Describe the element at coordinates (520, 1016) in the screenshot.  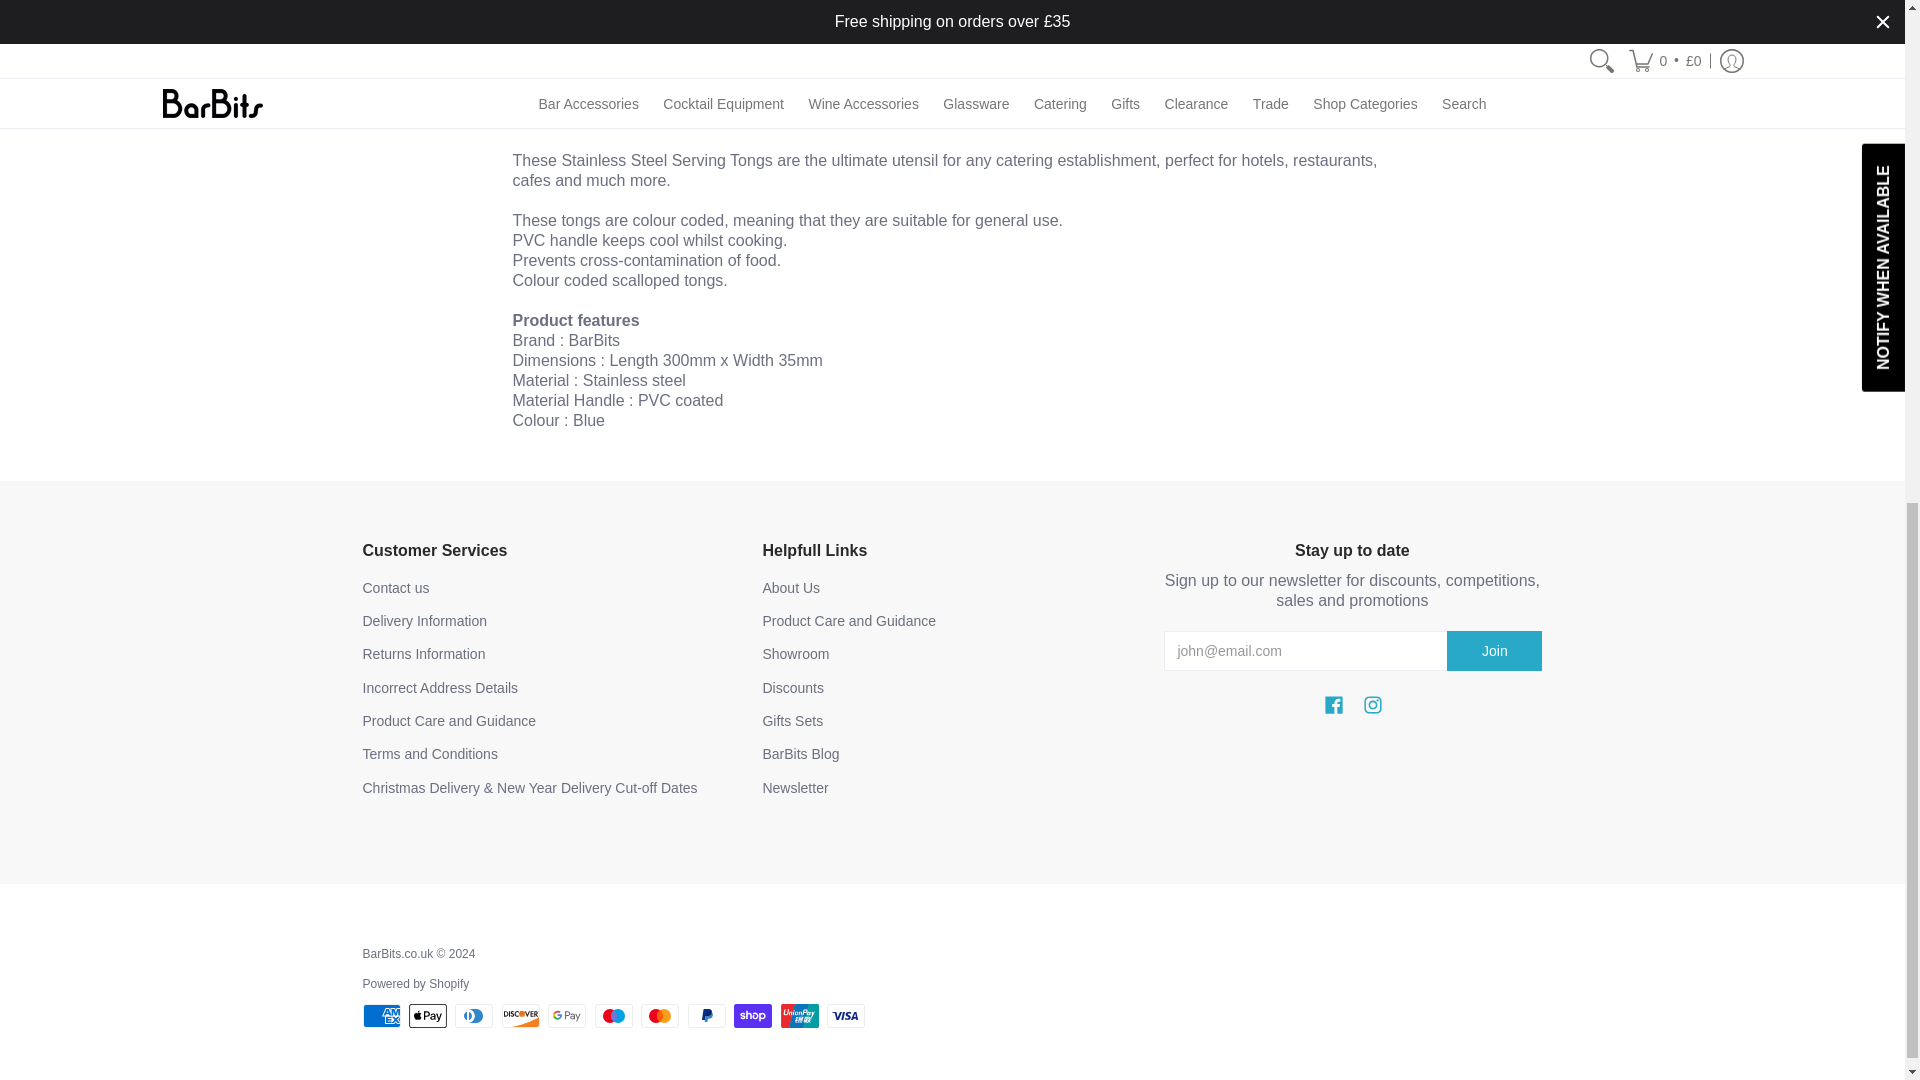
I see `Discover` at that location.